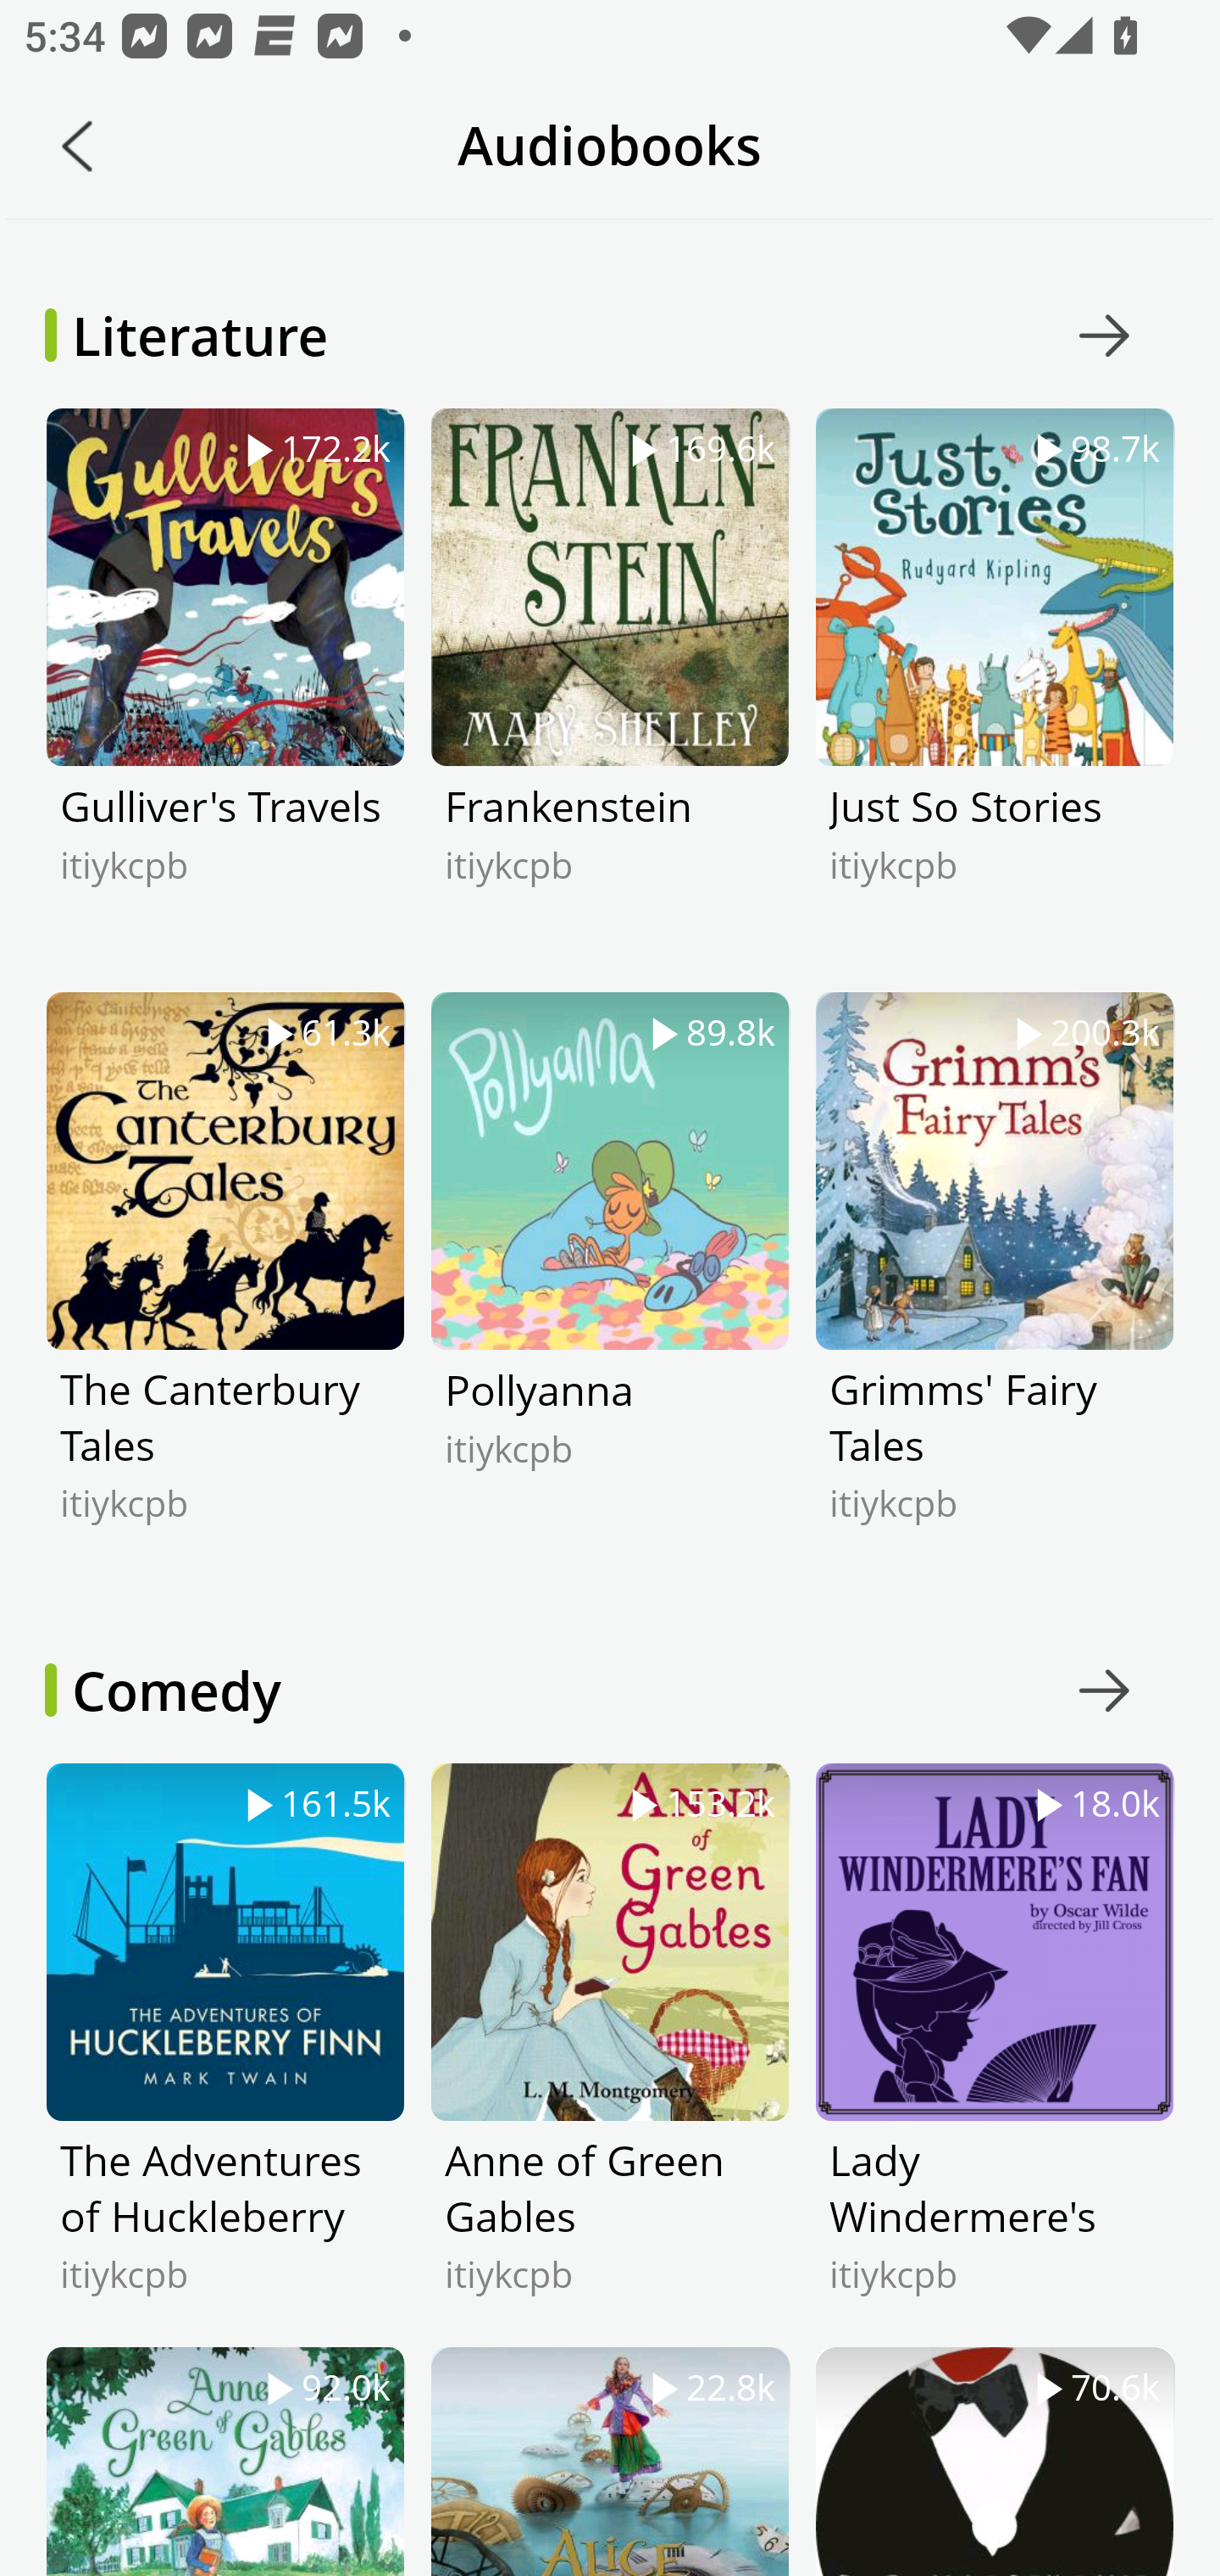 The width and height of the screenshot is (1220, 2576). Describe the element at coordinates (610, 2054) in the screenshot. I see `153.2k Anne of Green Gables itiykcpb` at that location.